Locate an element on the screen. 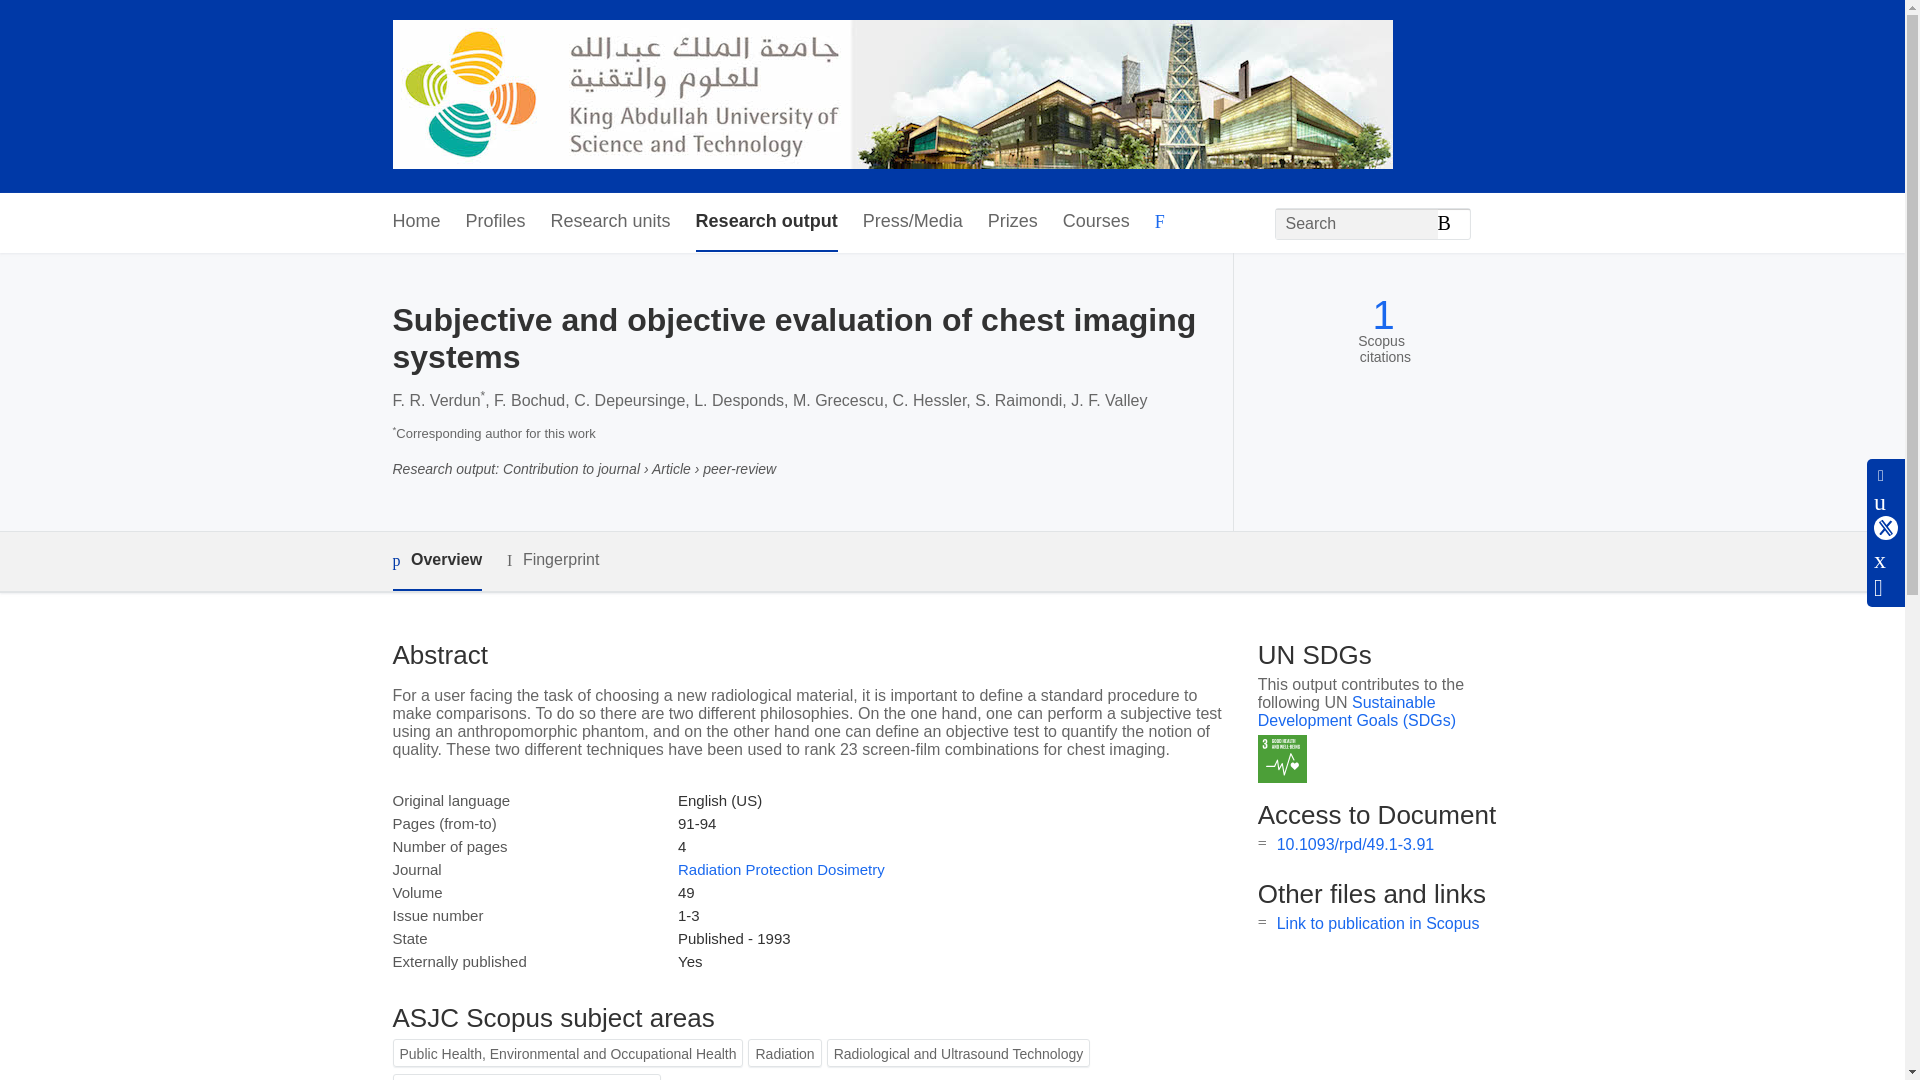  Fingerprint is located at coordinates (552, 560).